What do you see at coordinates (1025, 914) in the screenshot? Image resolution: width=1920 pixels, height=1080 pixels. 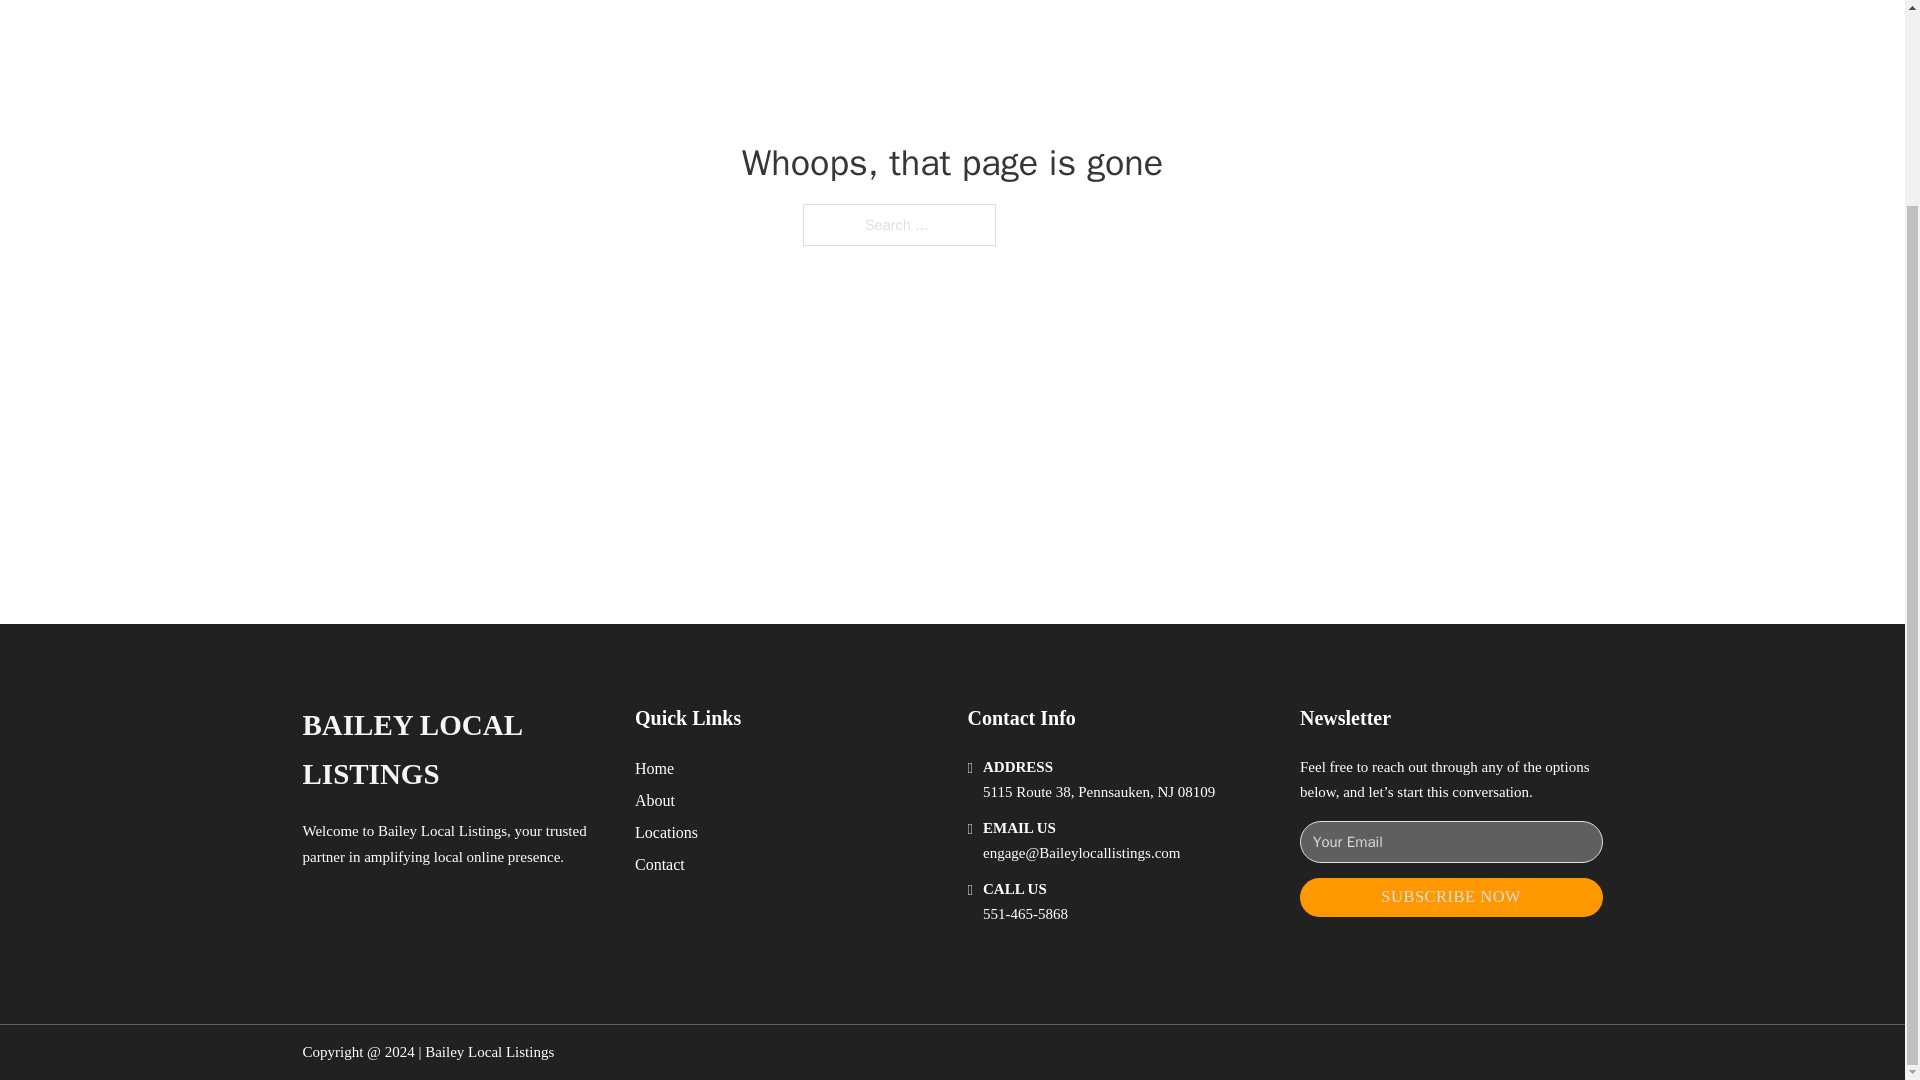 I see `551-465-5868` at bounding box center [1025, 914].